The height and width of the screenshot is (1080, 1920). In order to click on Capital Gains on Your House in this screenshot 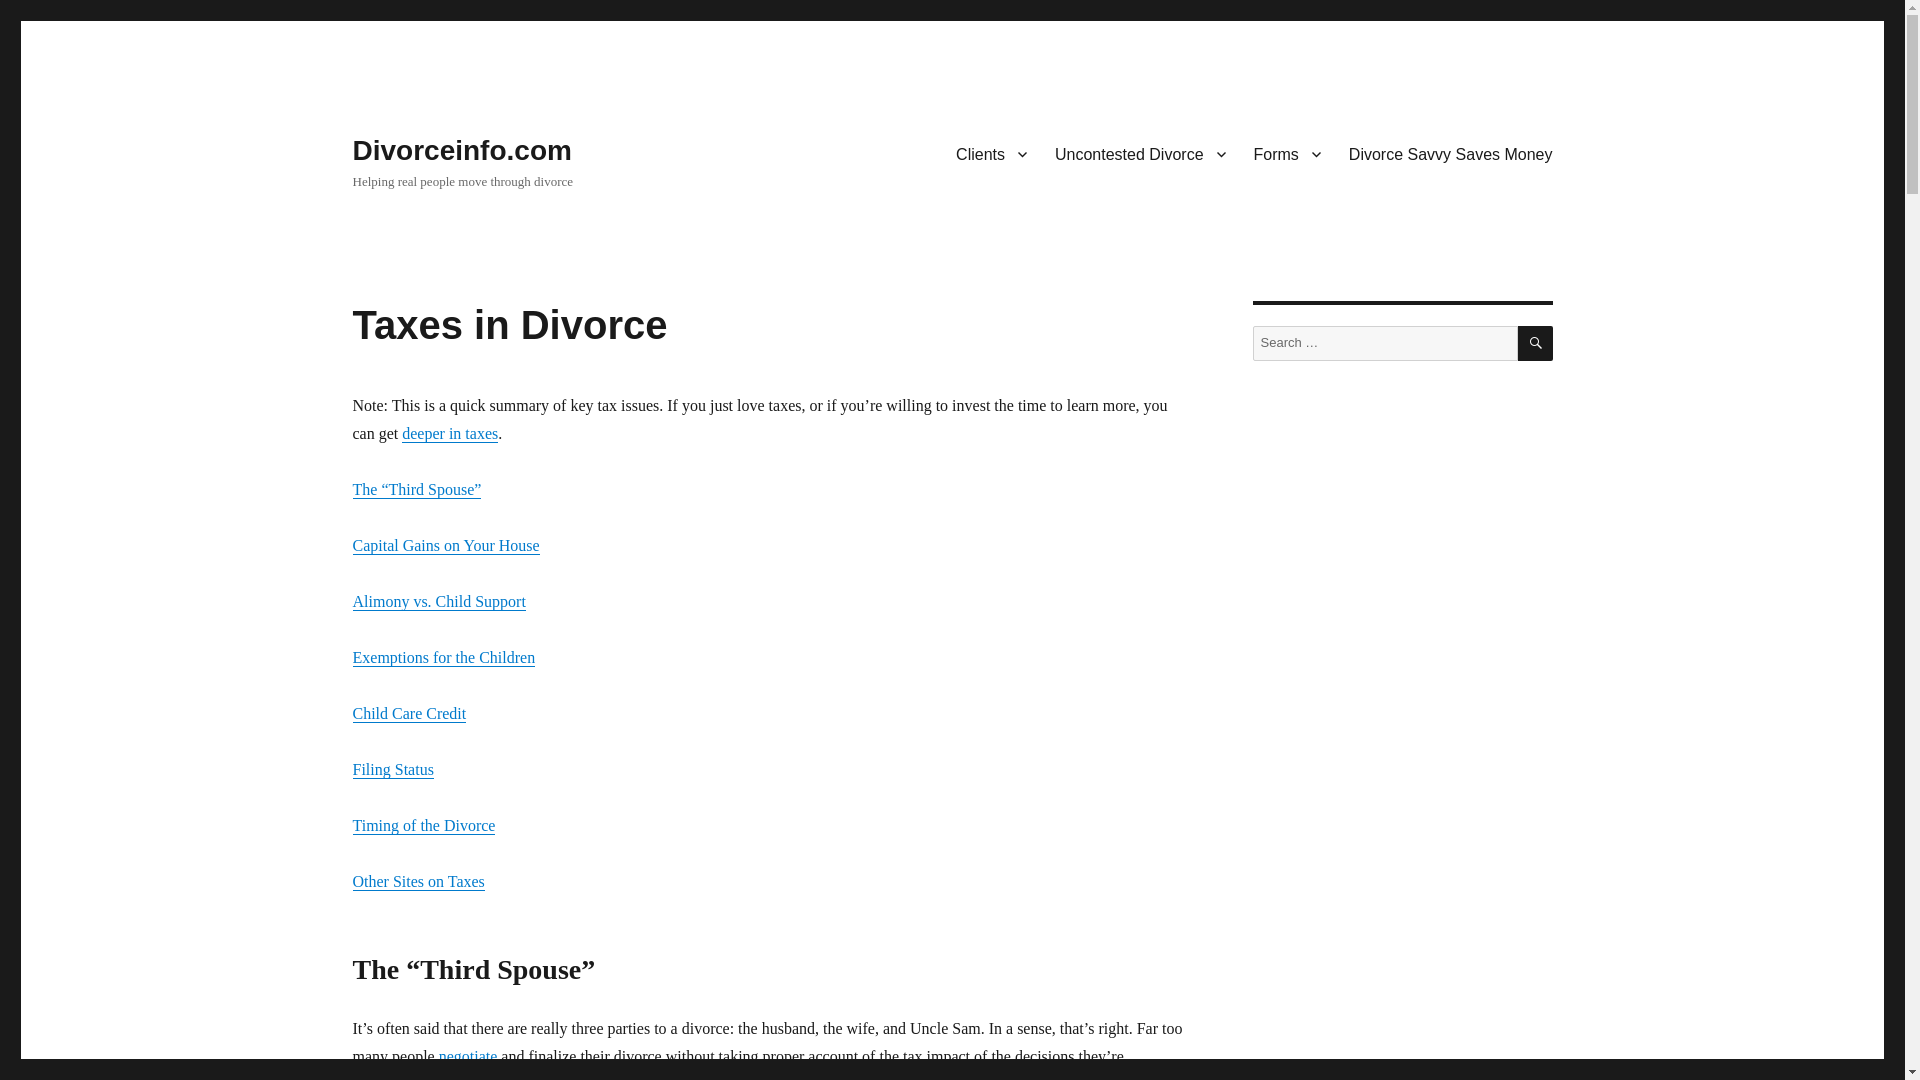, I will do `click(445, 545)`.